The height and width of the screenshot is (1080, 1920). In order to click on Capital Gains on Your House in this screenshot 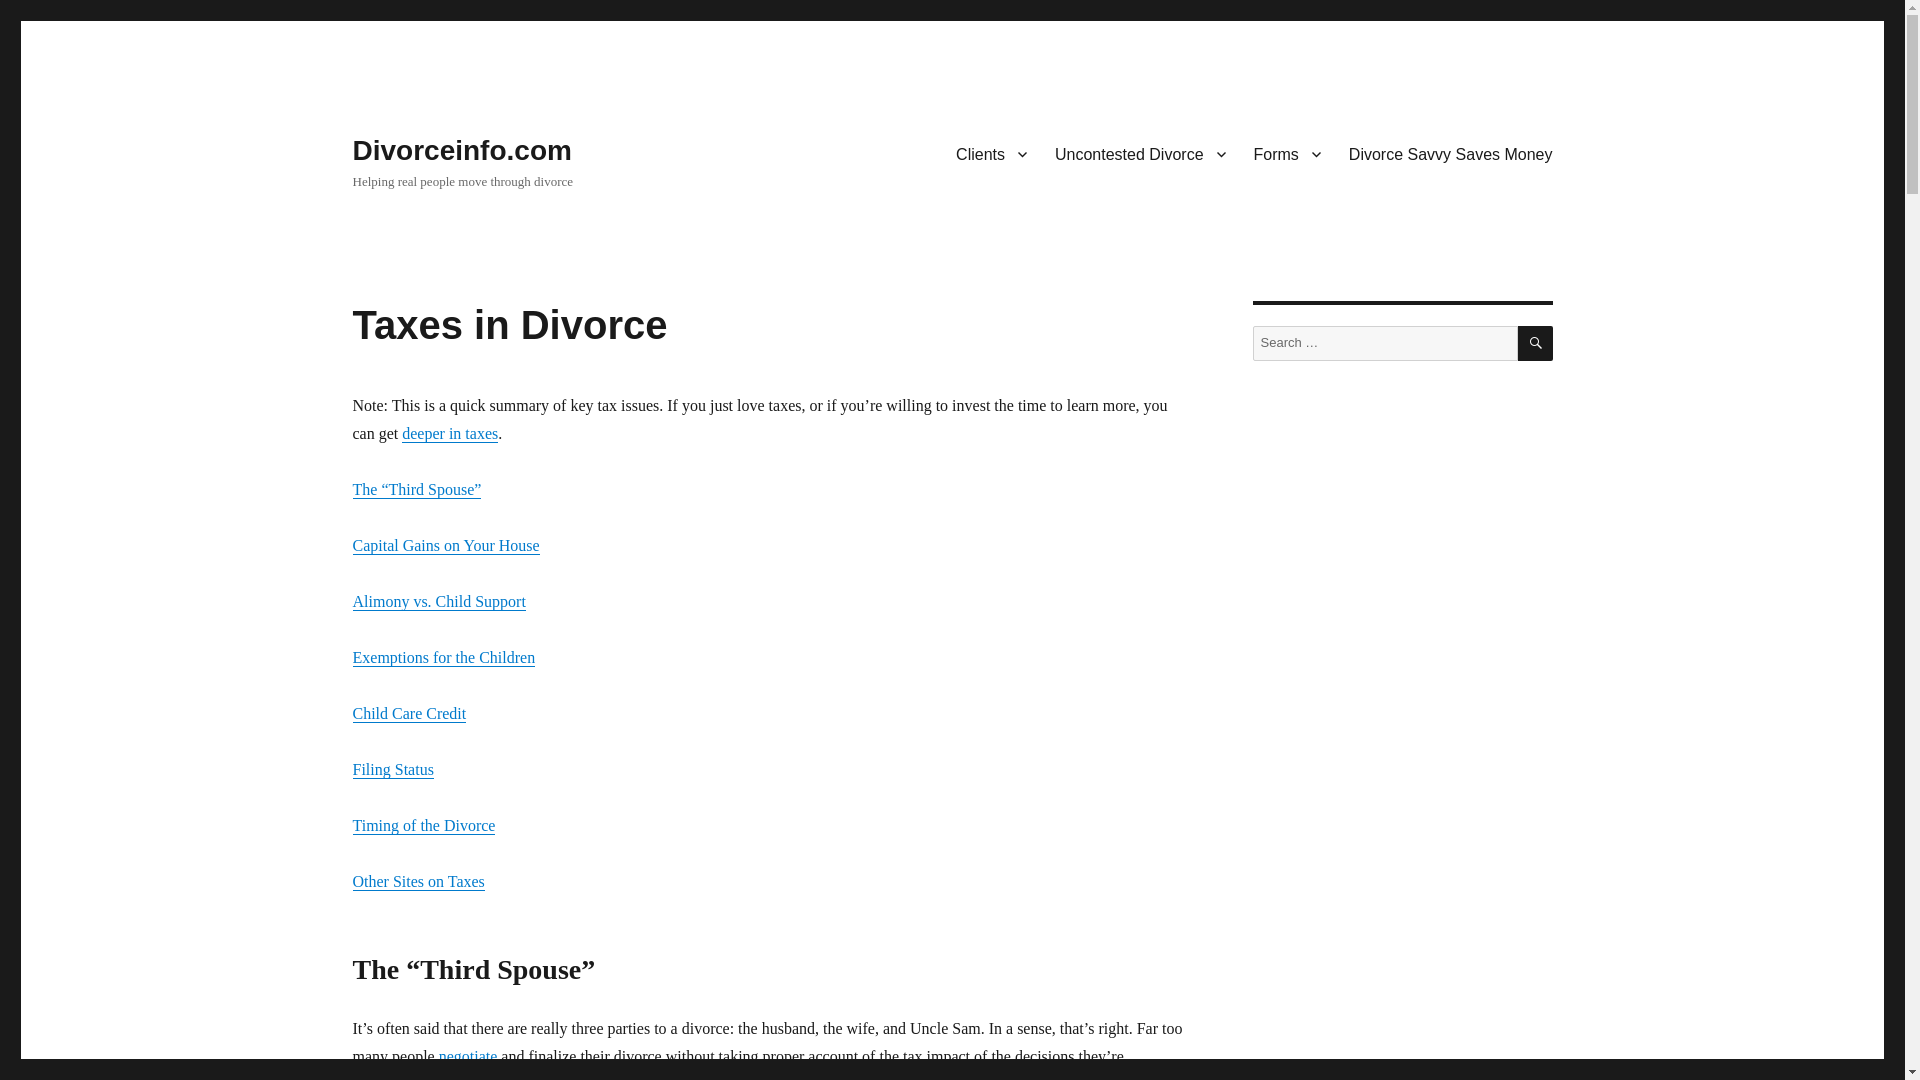, I will do `click(445, 545)`.